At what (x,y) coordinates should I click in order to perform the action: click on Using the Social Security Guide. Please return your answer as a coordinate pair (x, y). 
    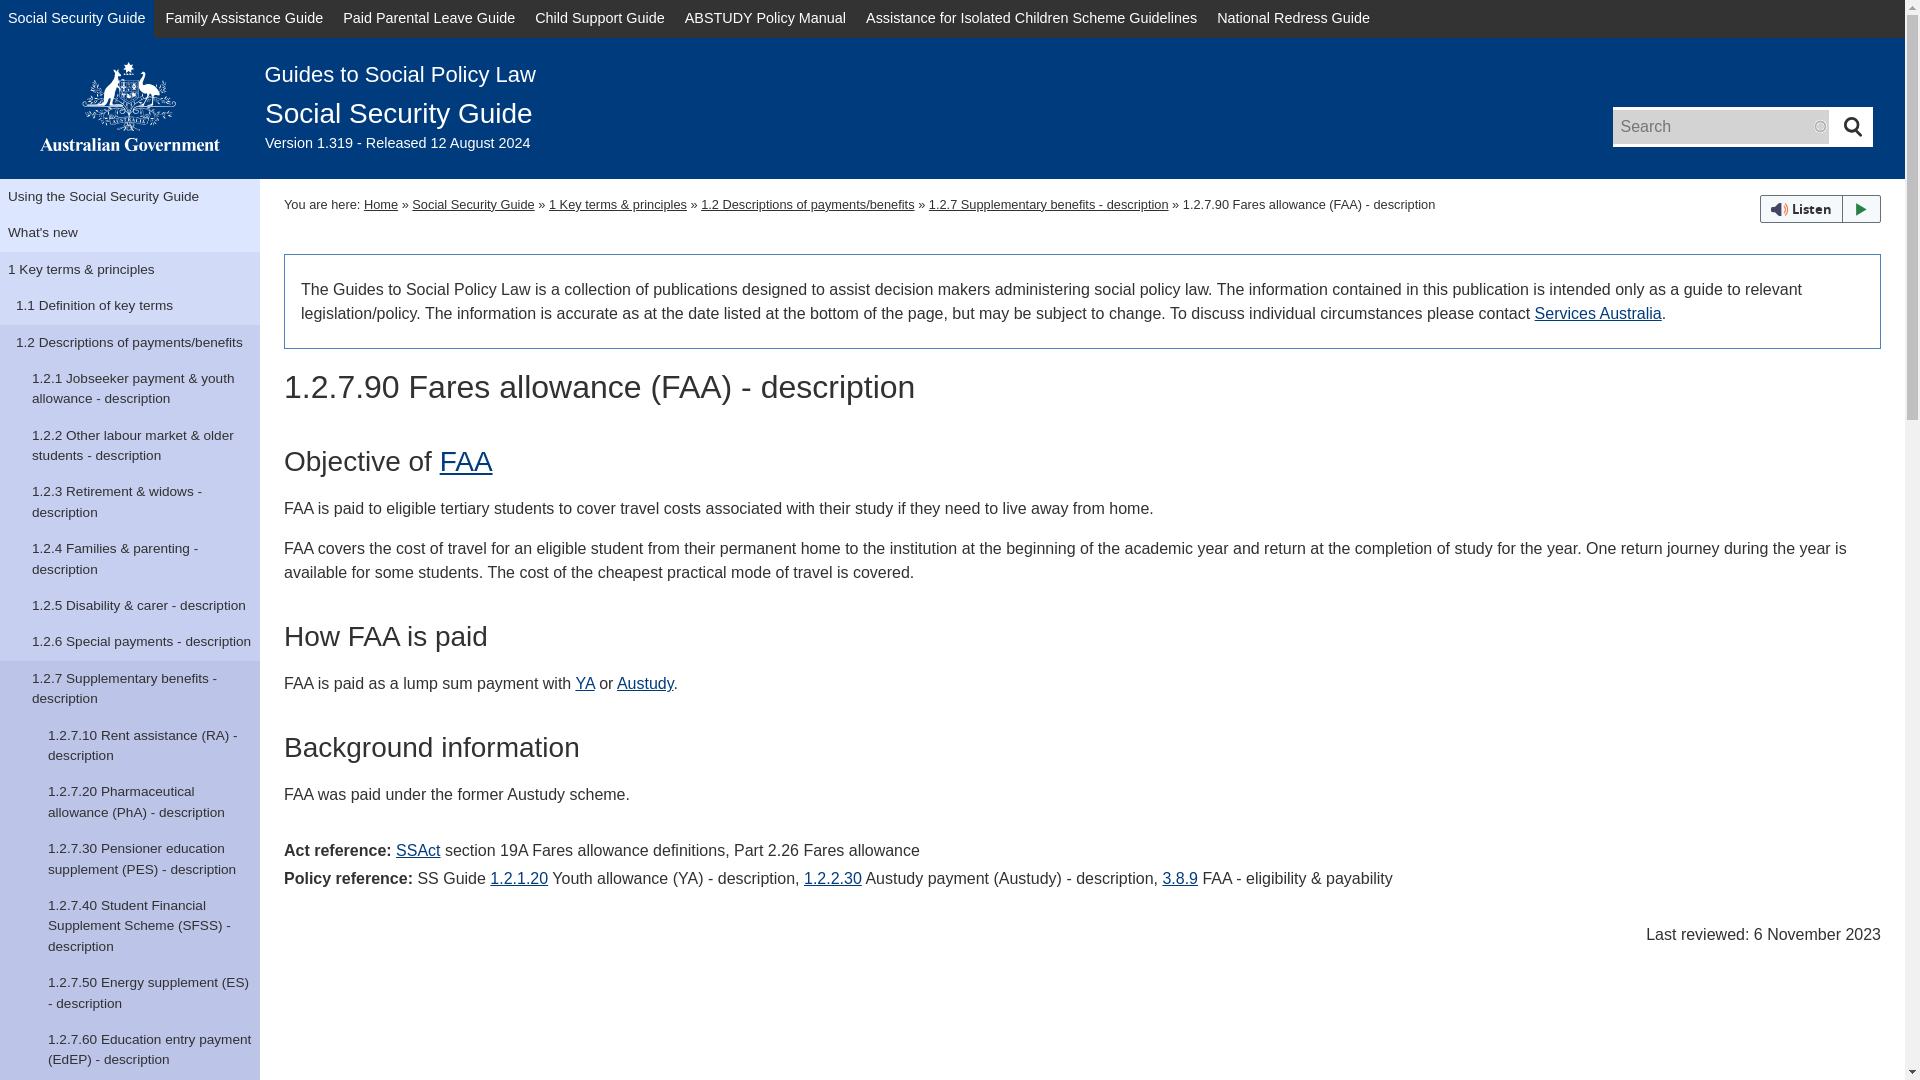
    Looking at the image, I should click on (130, 196).